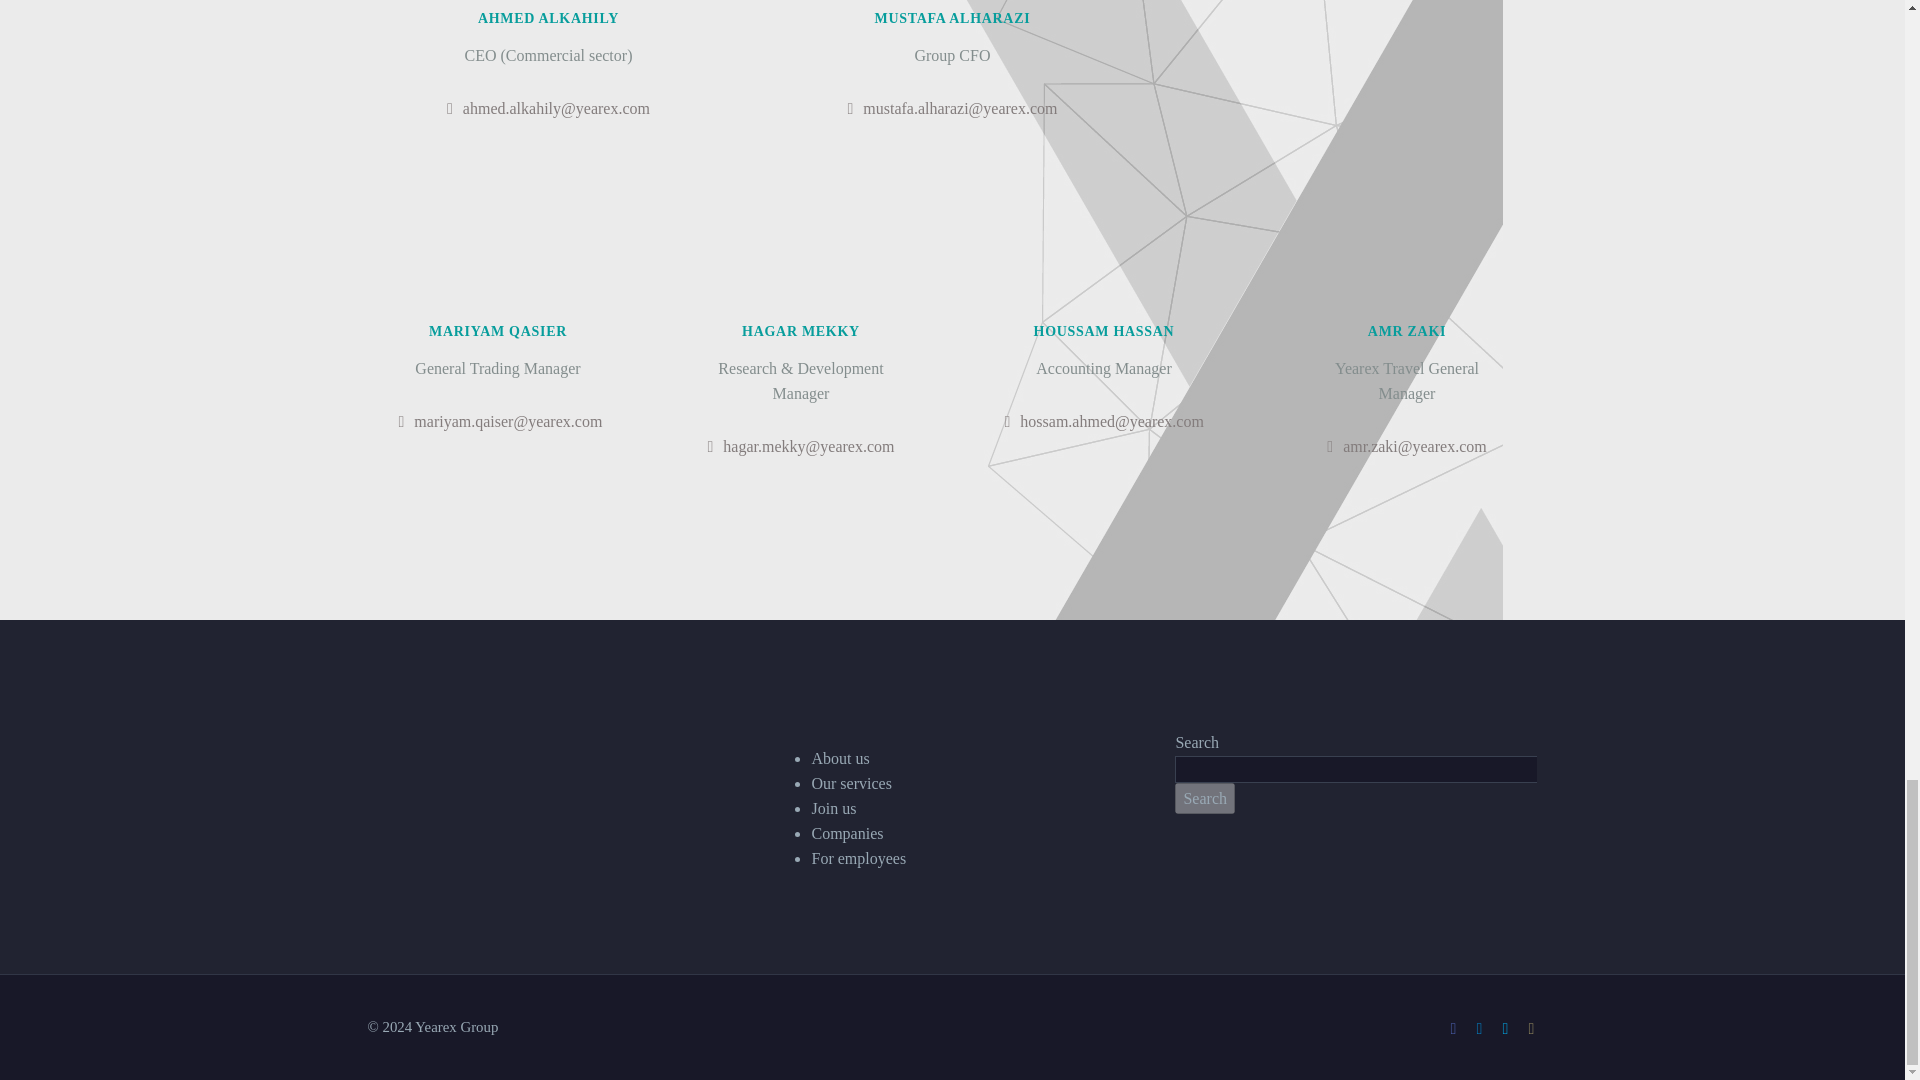 Image resolution: width=1920 pixels, height=1080 pixels. What do you see at coordinates (846, 834) in the screenshot?
I see `Companies` at bounding box center [846, 834].